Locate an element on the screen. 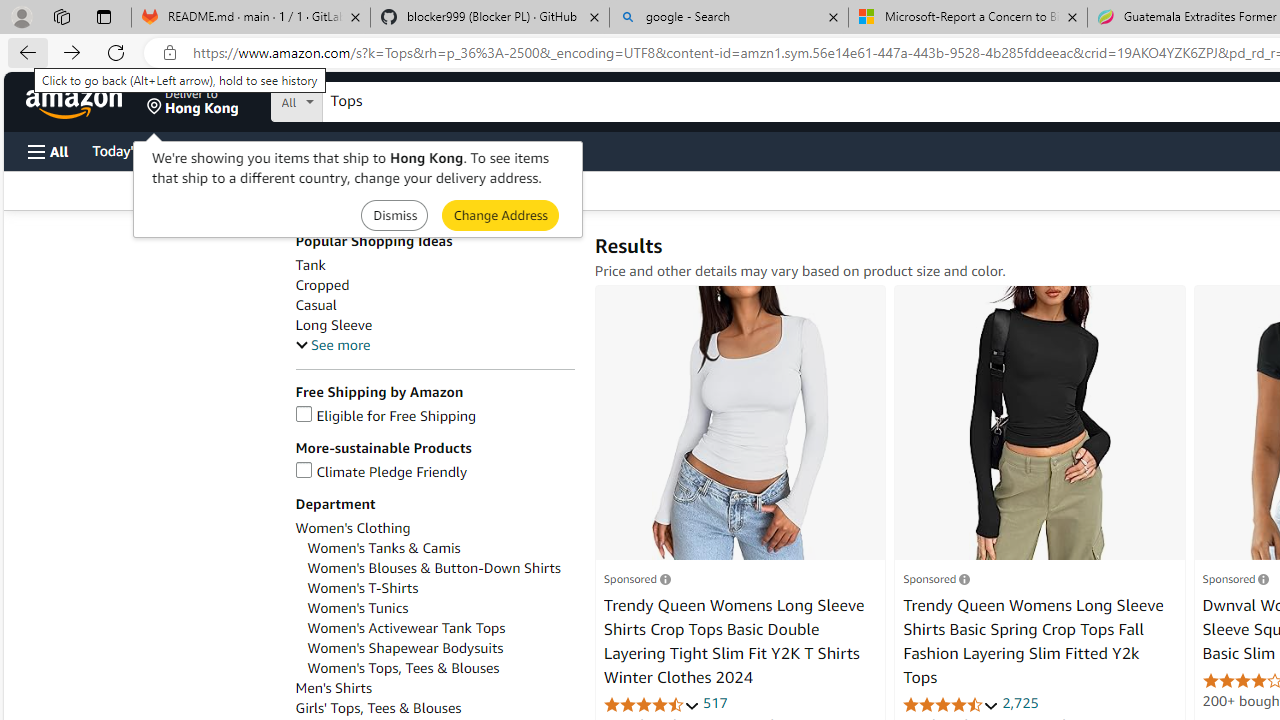 The image size is (1280, 720). Girls' Tops, Tees & Blouses is located at coordinates (378, 708).